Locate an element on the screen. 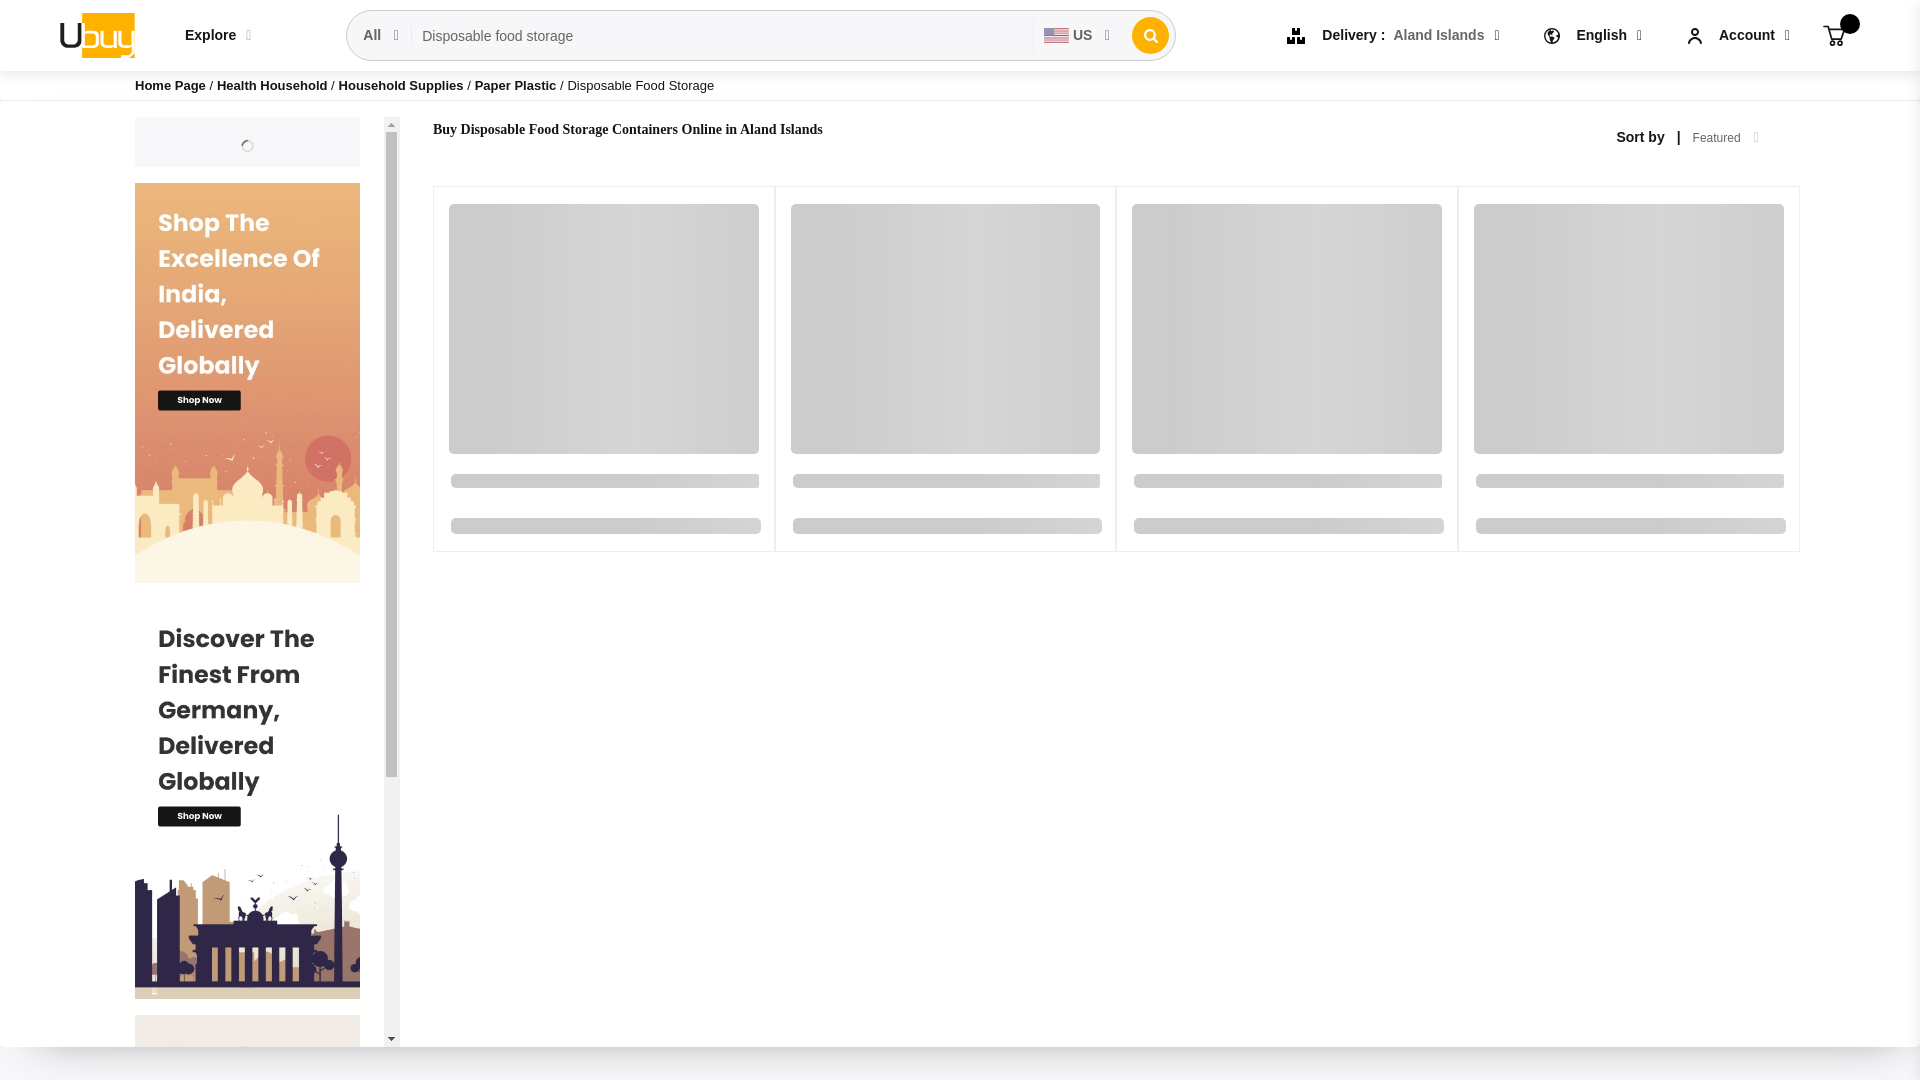 Image resolution: width=1920 pixels, height=1080 pixels. All is located at coordinates (382, 35).